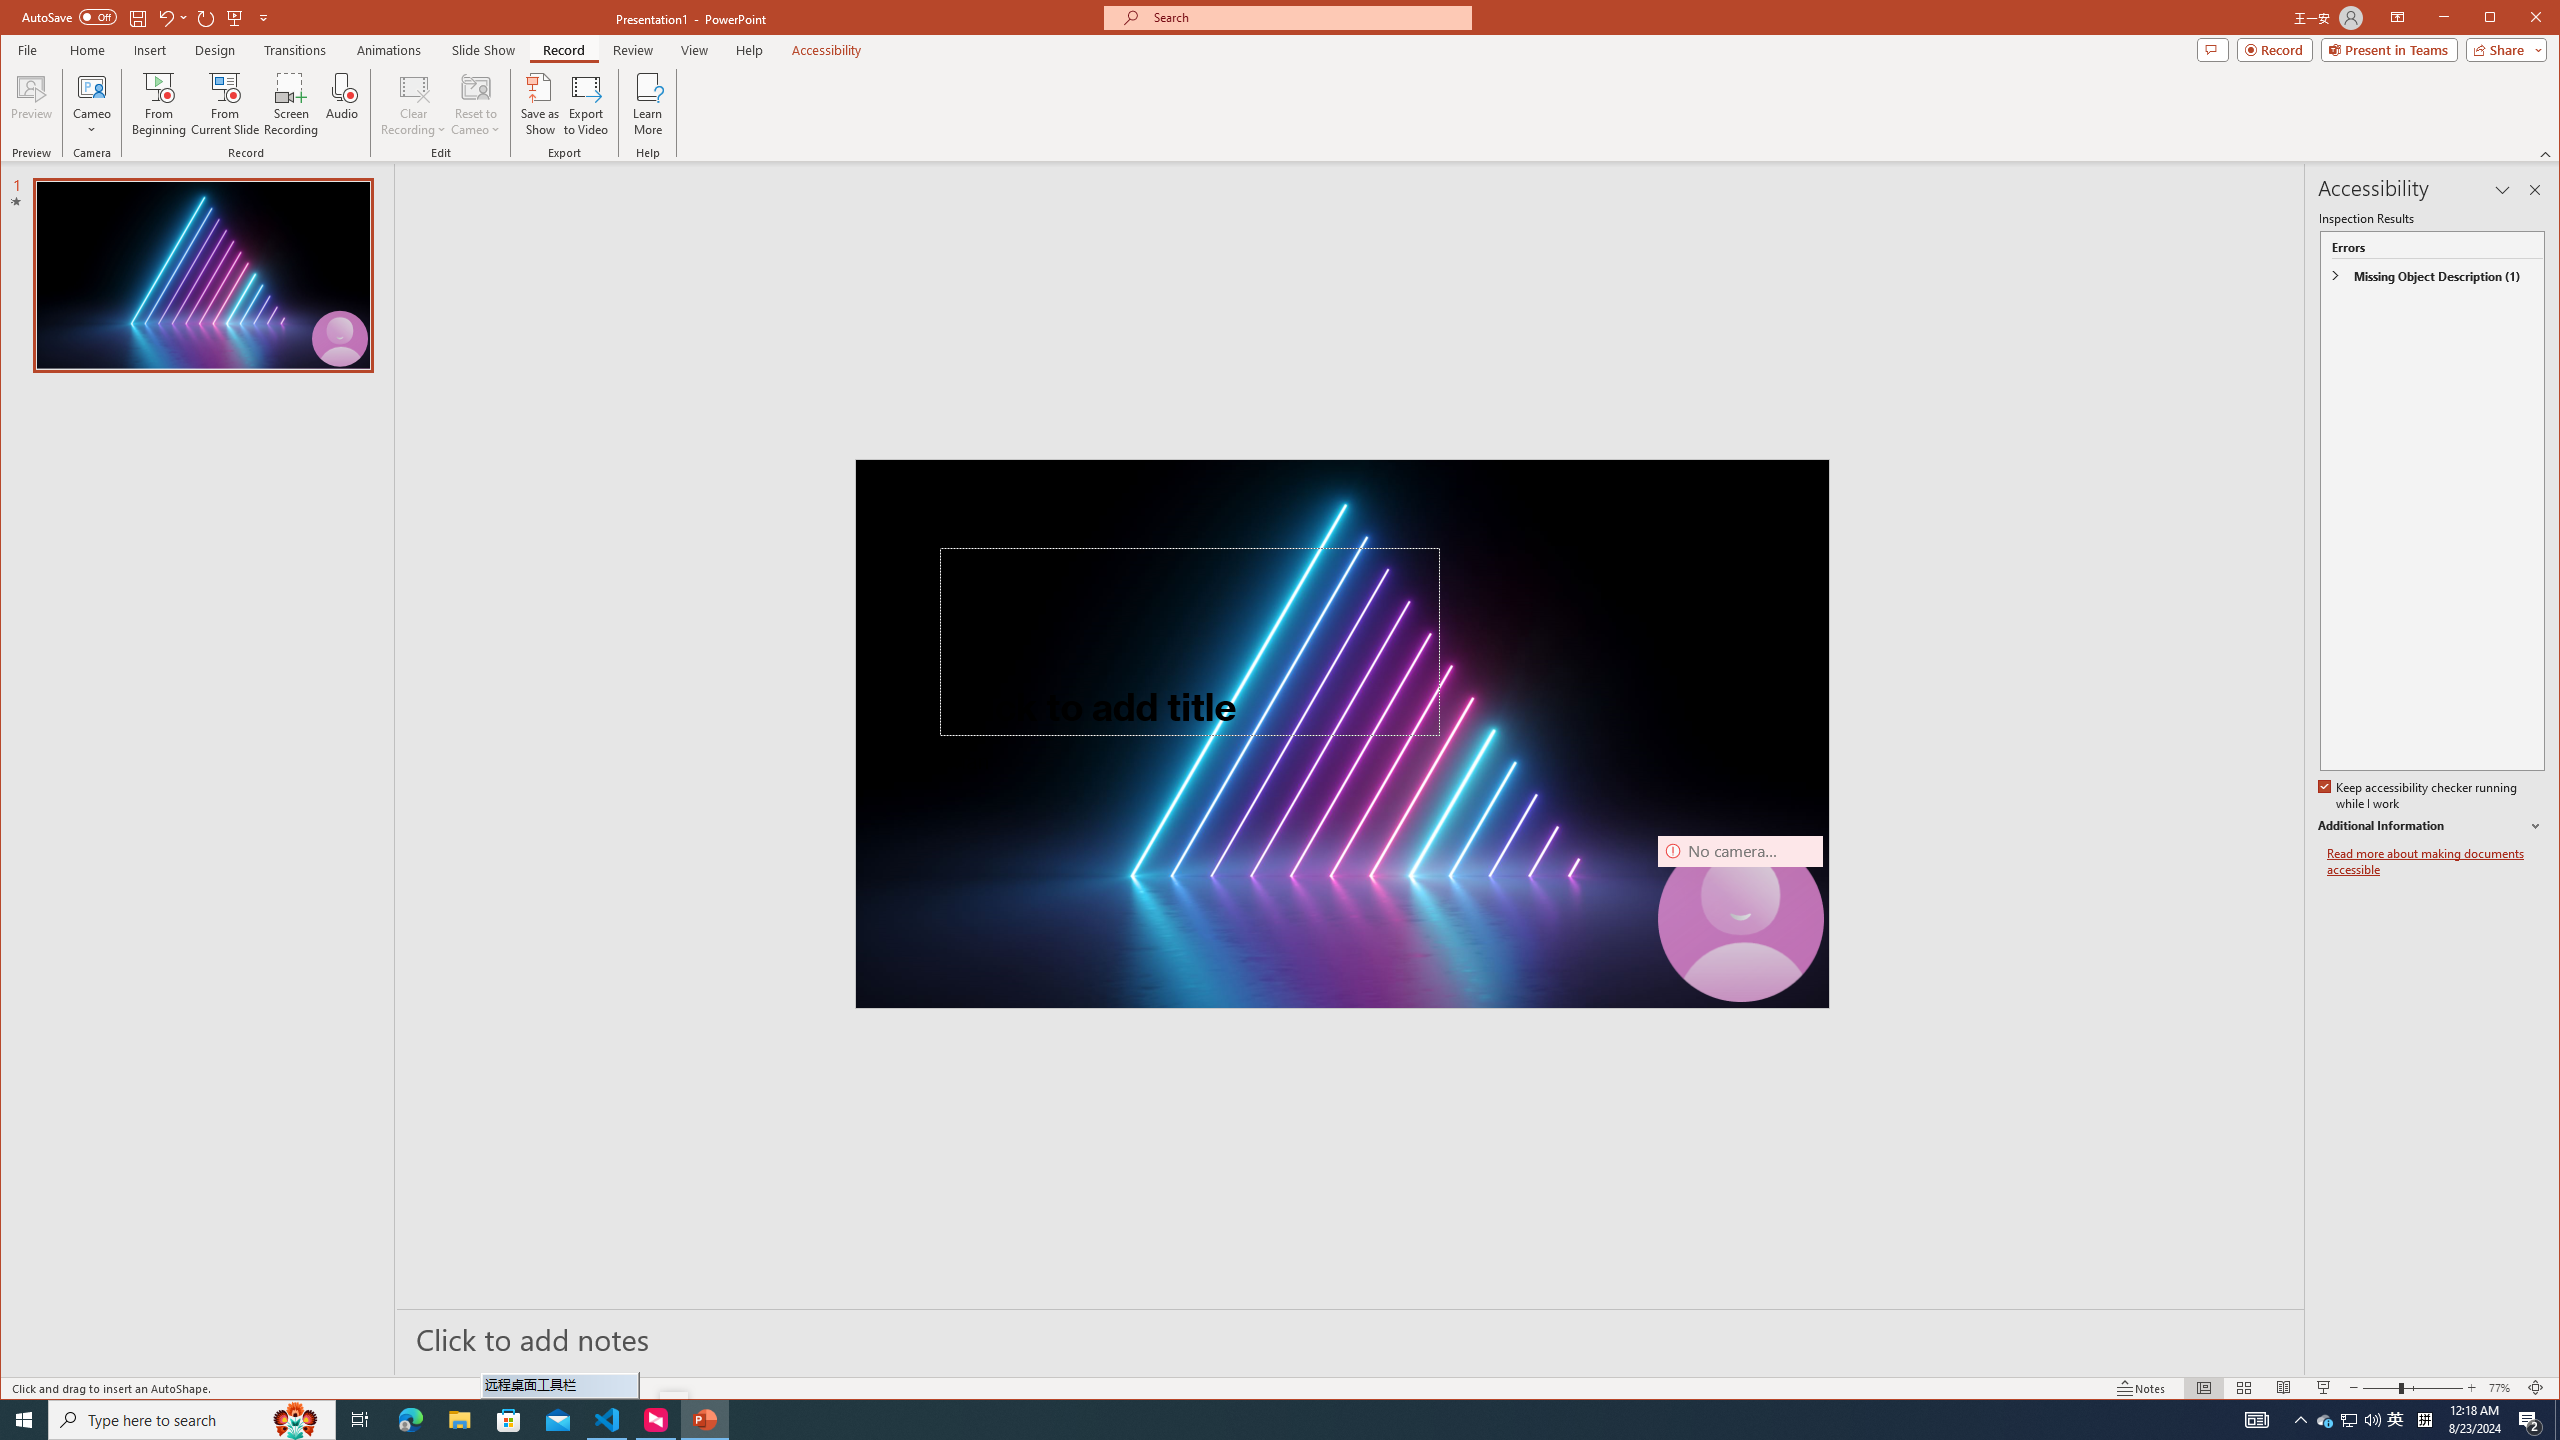 Image resolution: width=2560 pixels, height=1440 pixels. What do you see at coordinates (2436, 862) in the screenshot?
I see `Read more about making documents accessible` at bounding box center [2436, 862].